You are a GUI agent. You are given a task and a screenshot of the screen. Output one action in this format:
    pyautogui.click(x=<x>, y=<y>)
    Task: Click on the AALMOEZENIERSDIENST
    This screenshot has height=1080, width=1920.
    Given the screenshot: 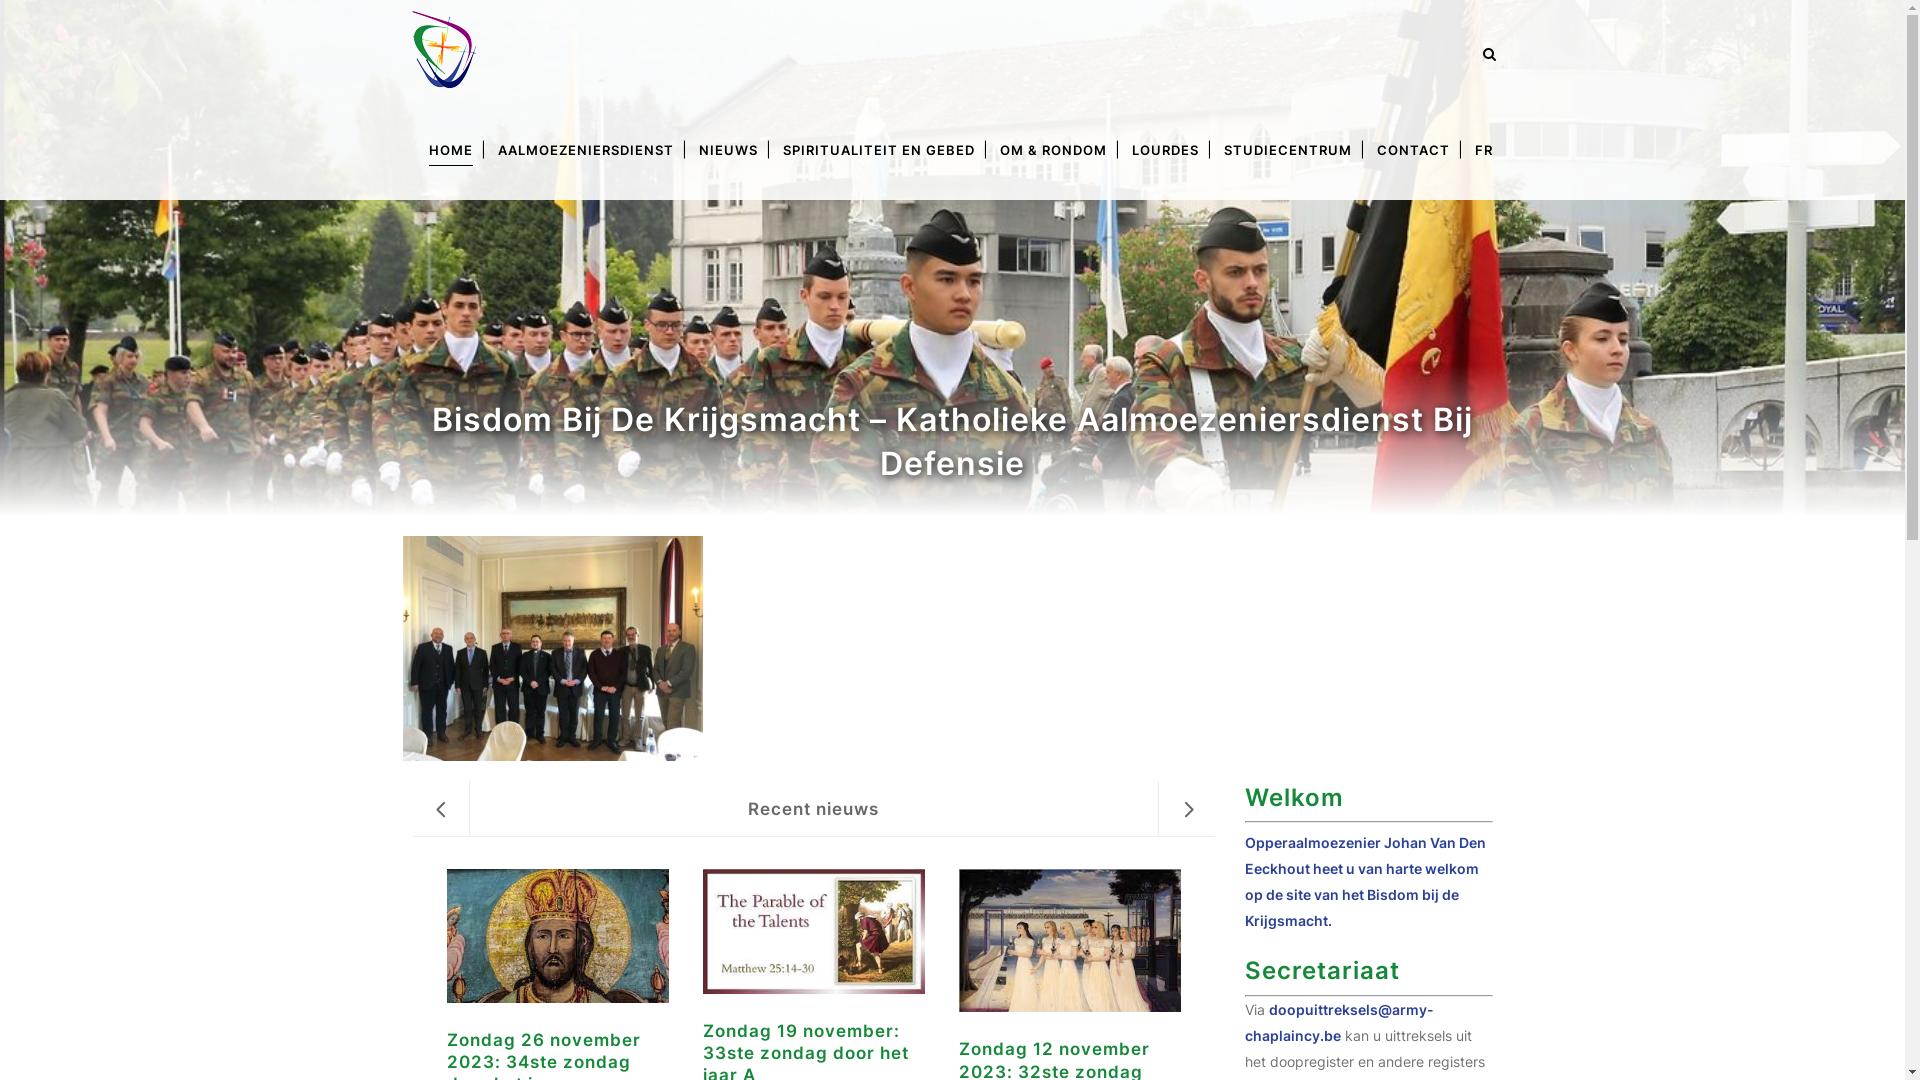 What is the action you would take?
    pyautogui.click(x=586, y=150)
    